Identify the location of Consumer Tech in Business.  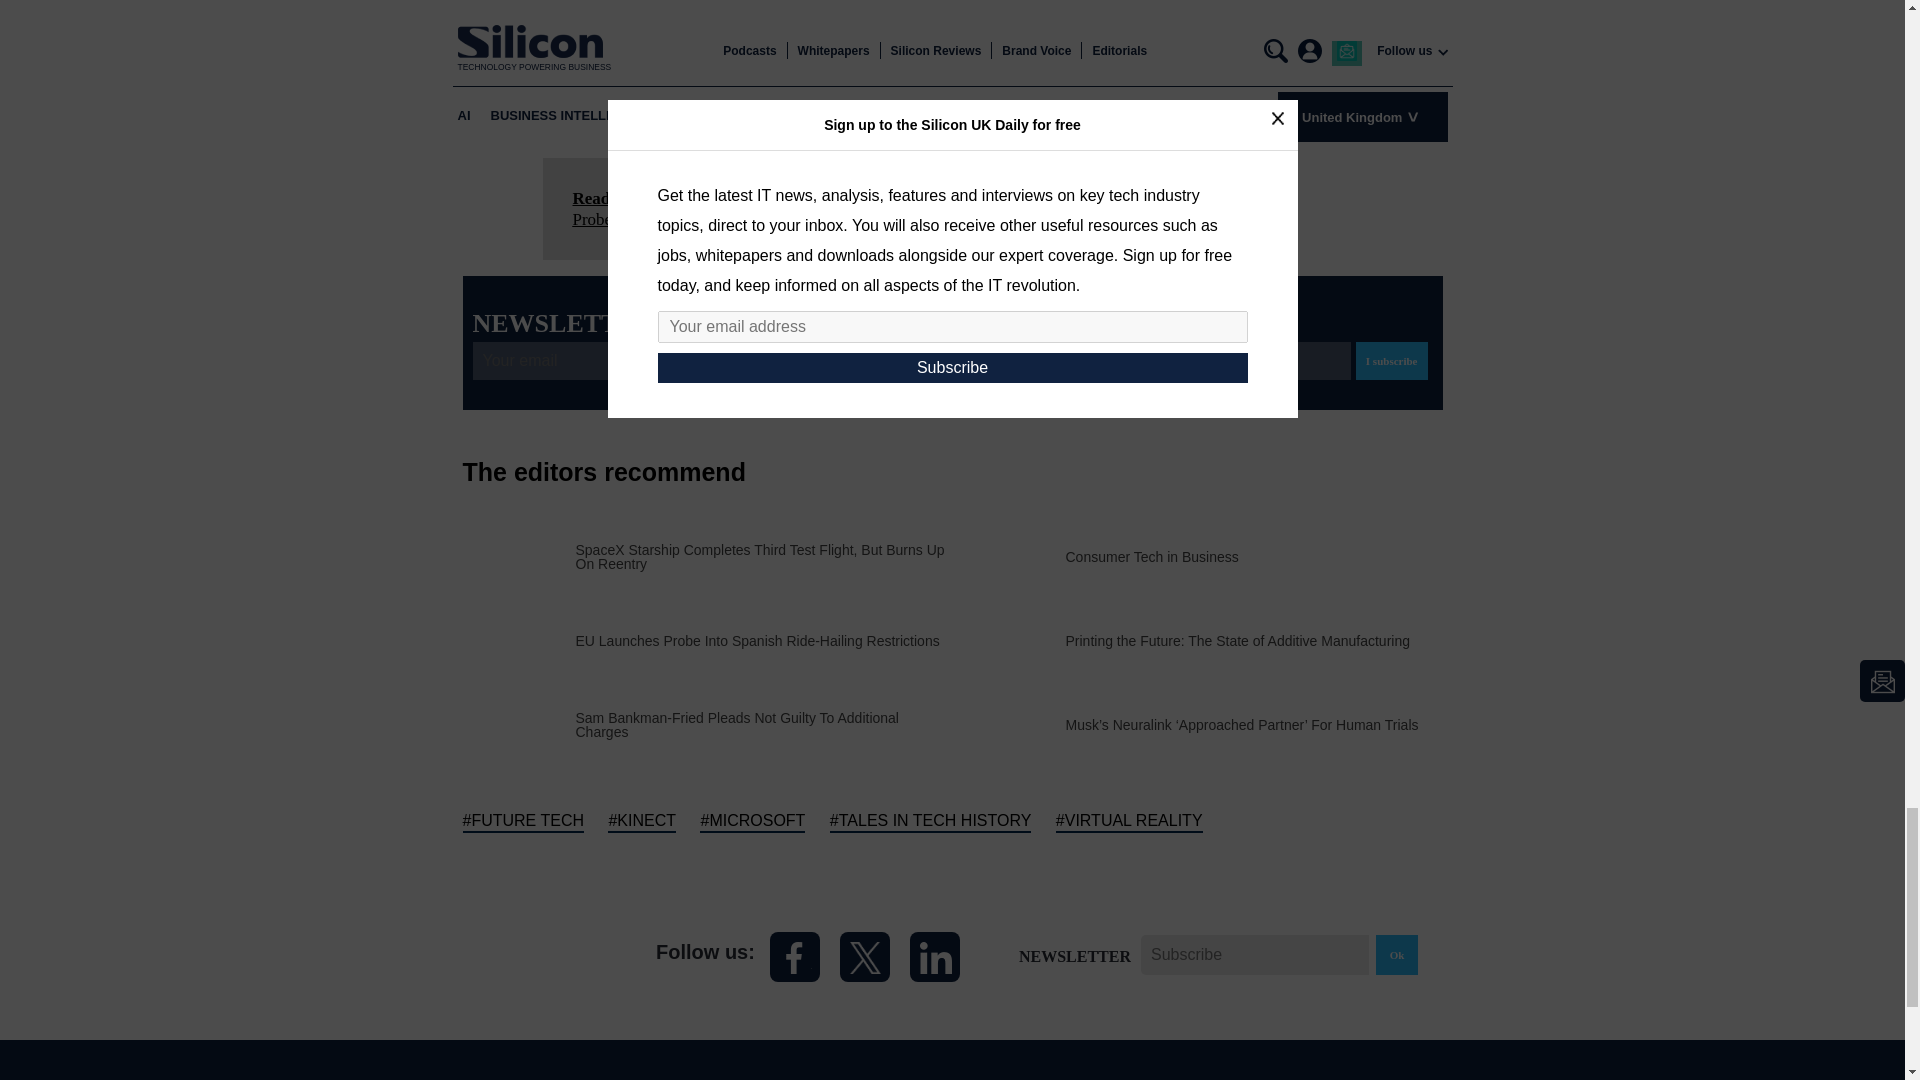
(1152, 556).